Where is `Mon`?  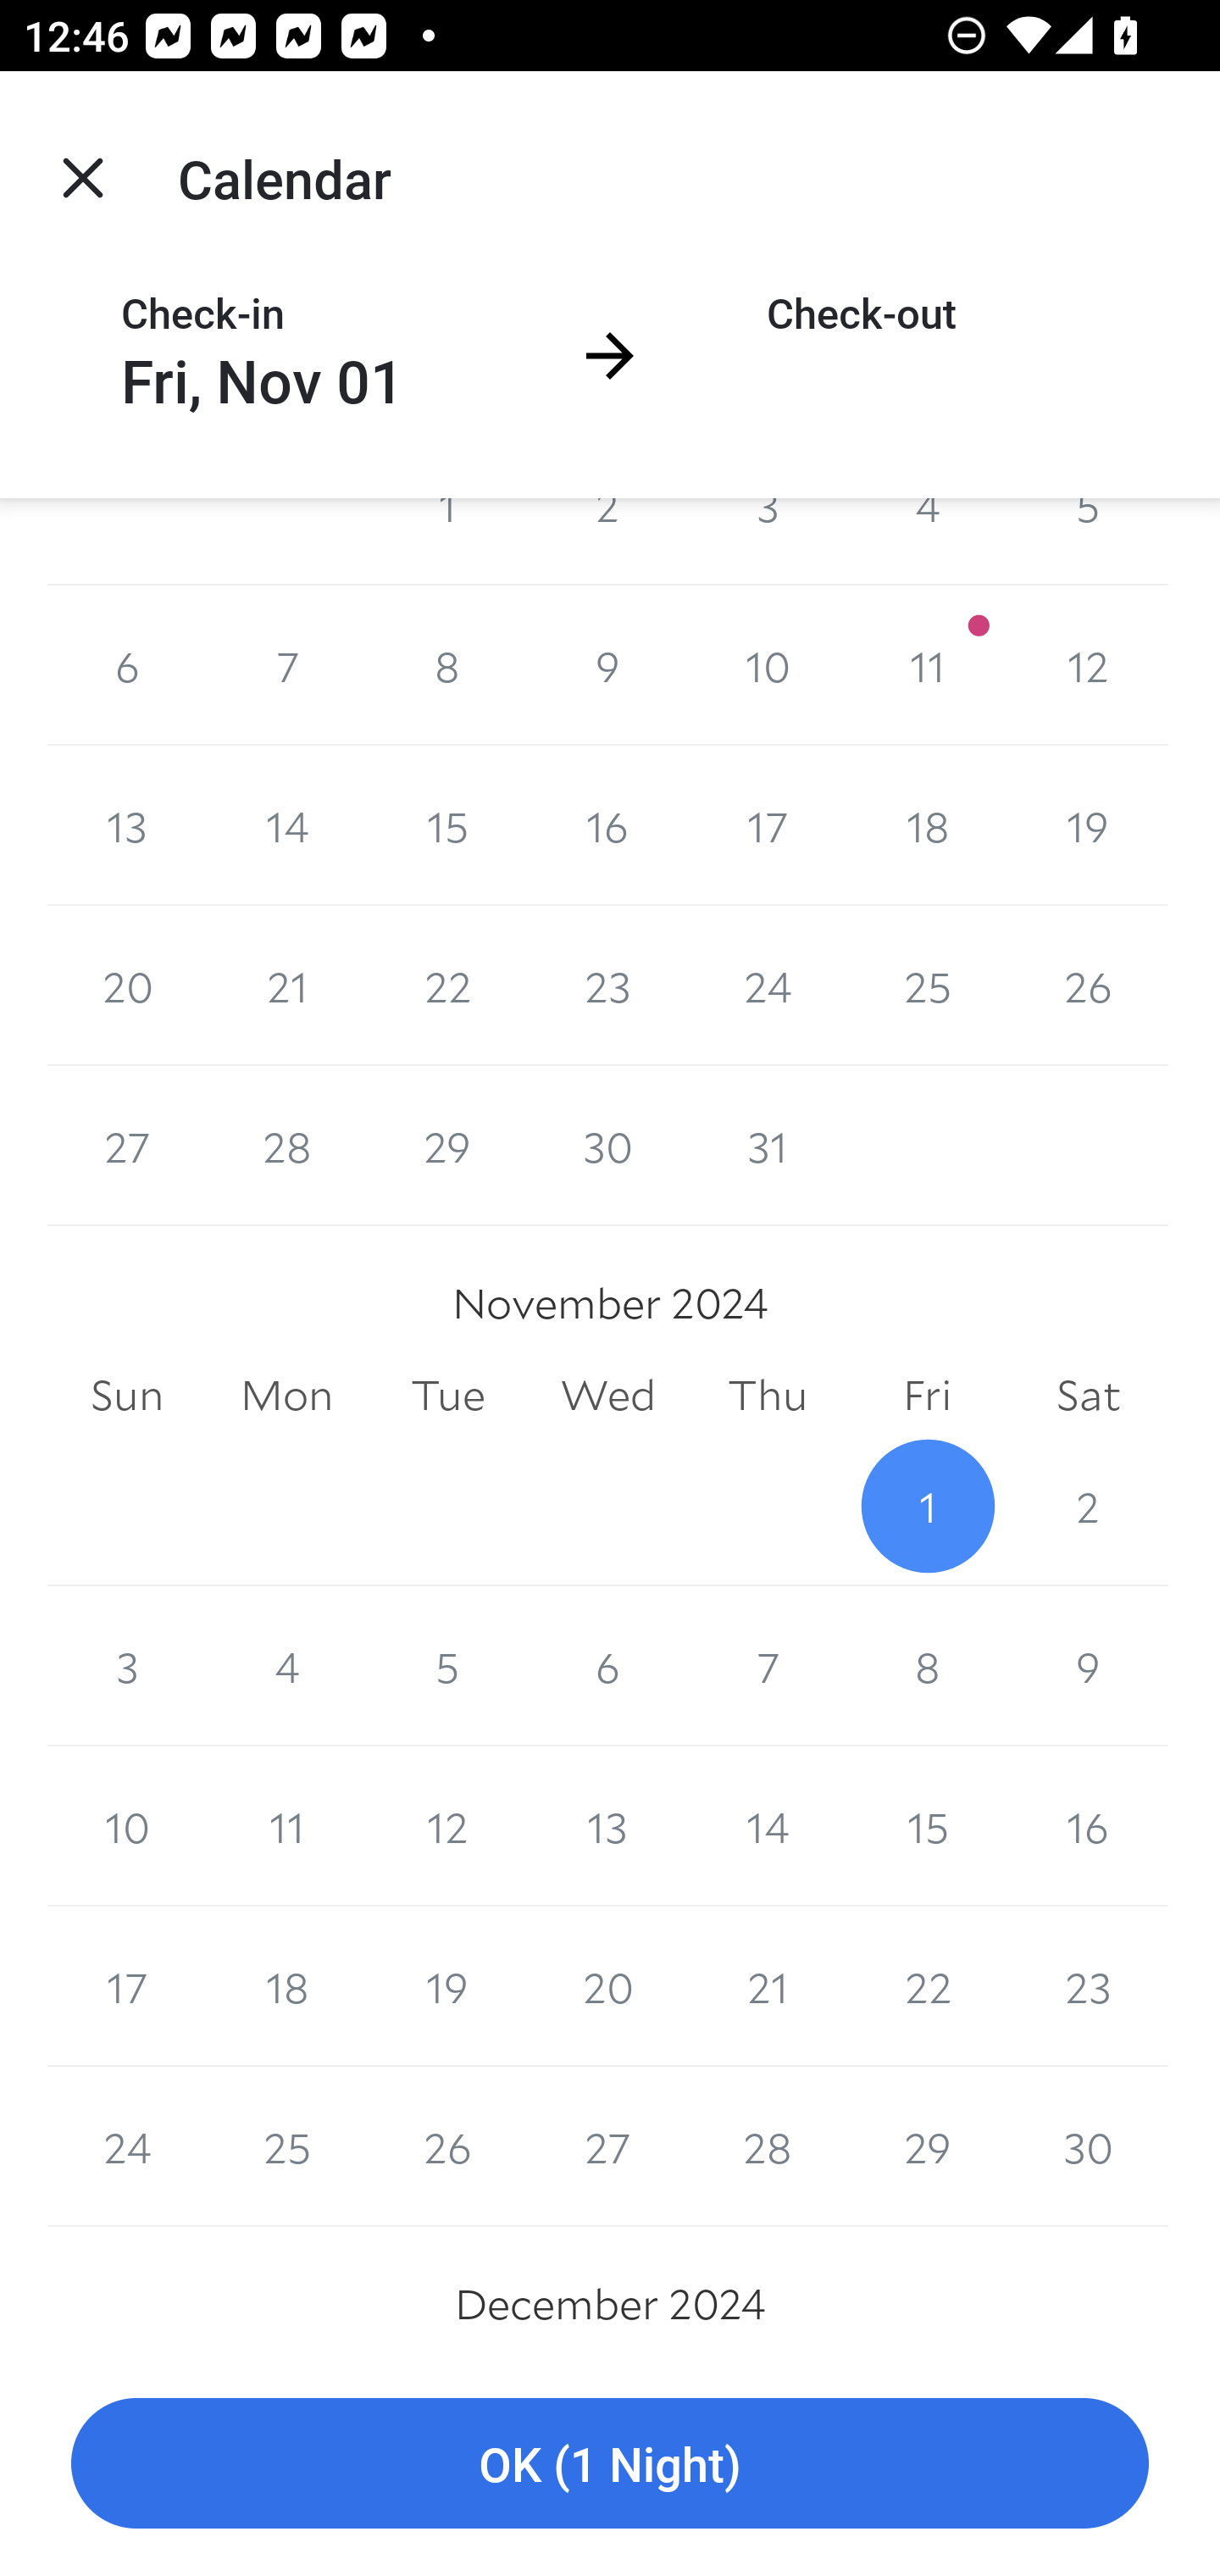 Mon is located at coordinates (286, 1396).